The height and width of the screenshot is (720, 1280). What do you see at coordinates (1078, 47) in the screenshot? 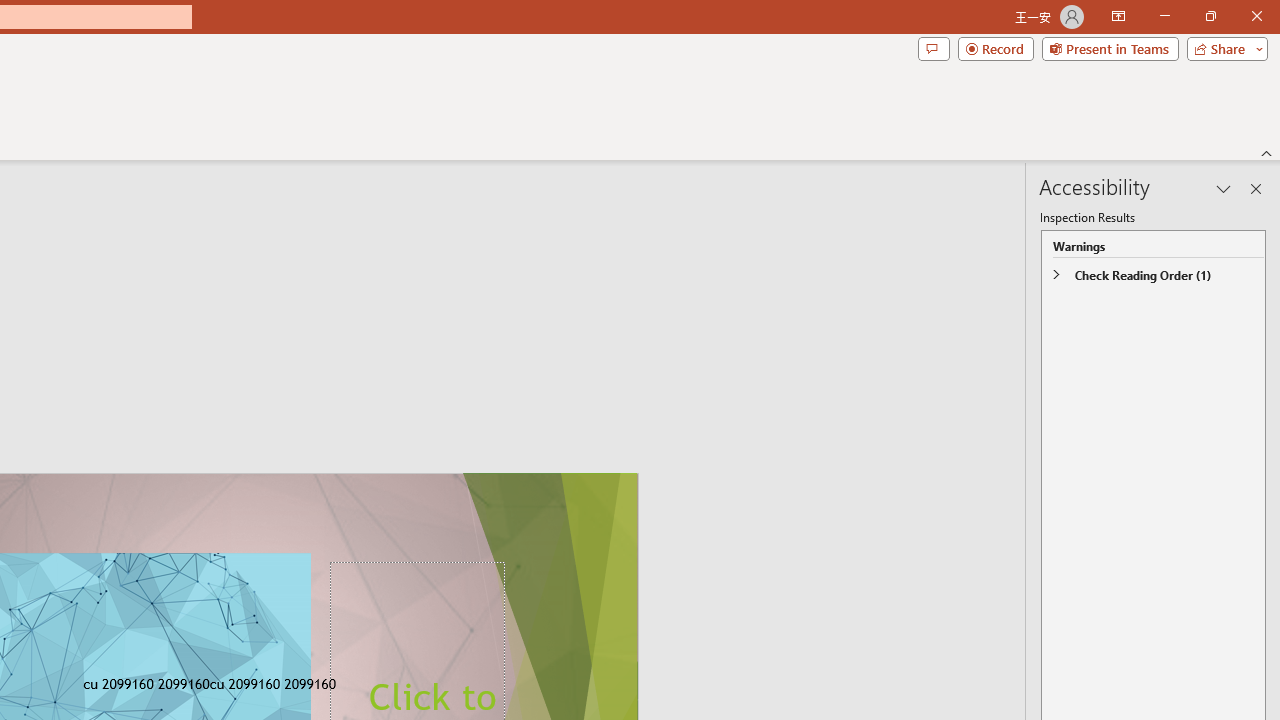
I see `2401.17399v1.pdf` at bounding box center [1078, 47].